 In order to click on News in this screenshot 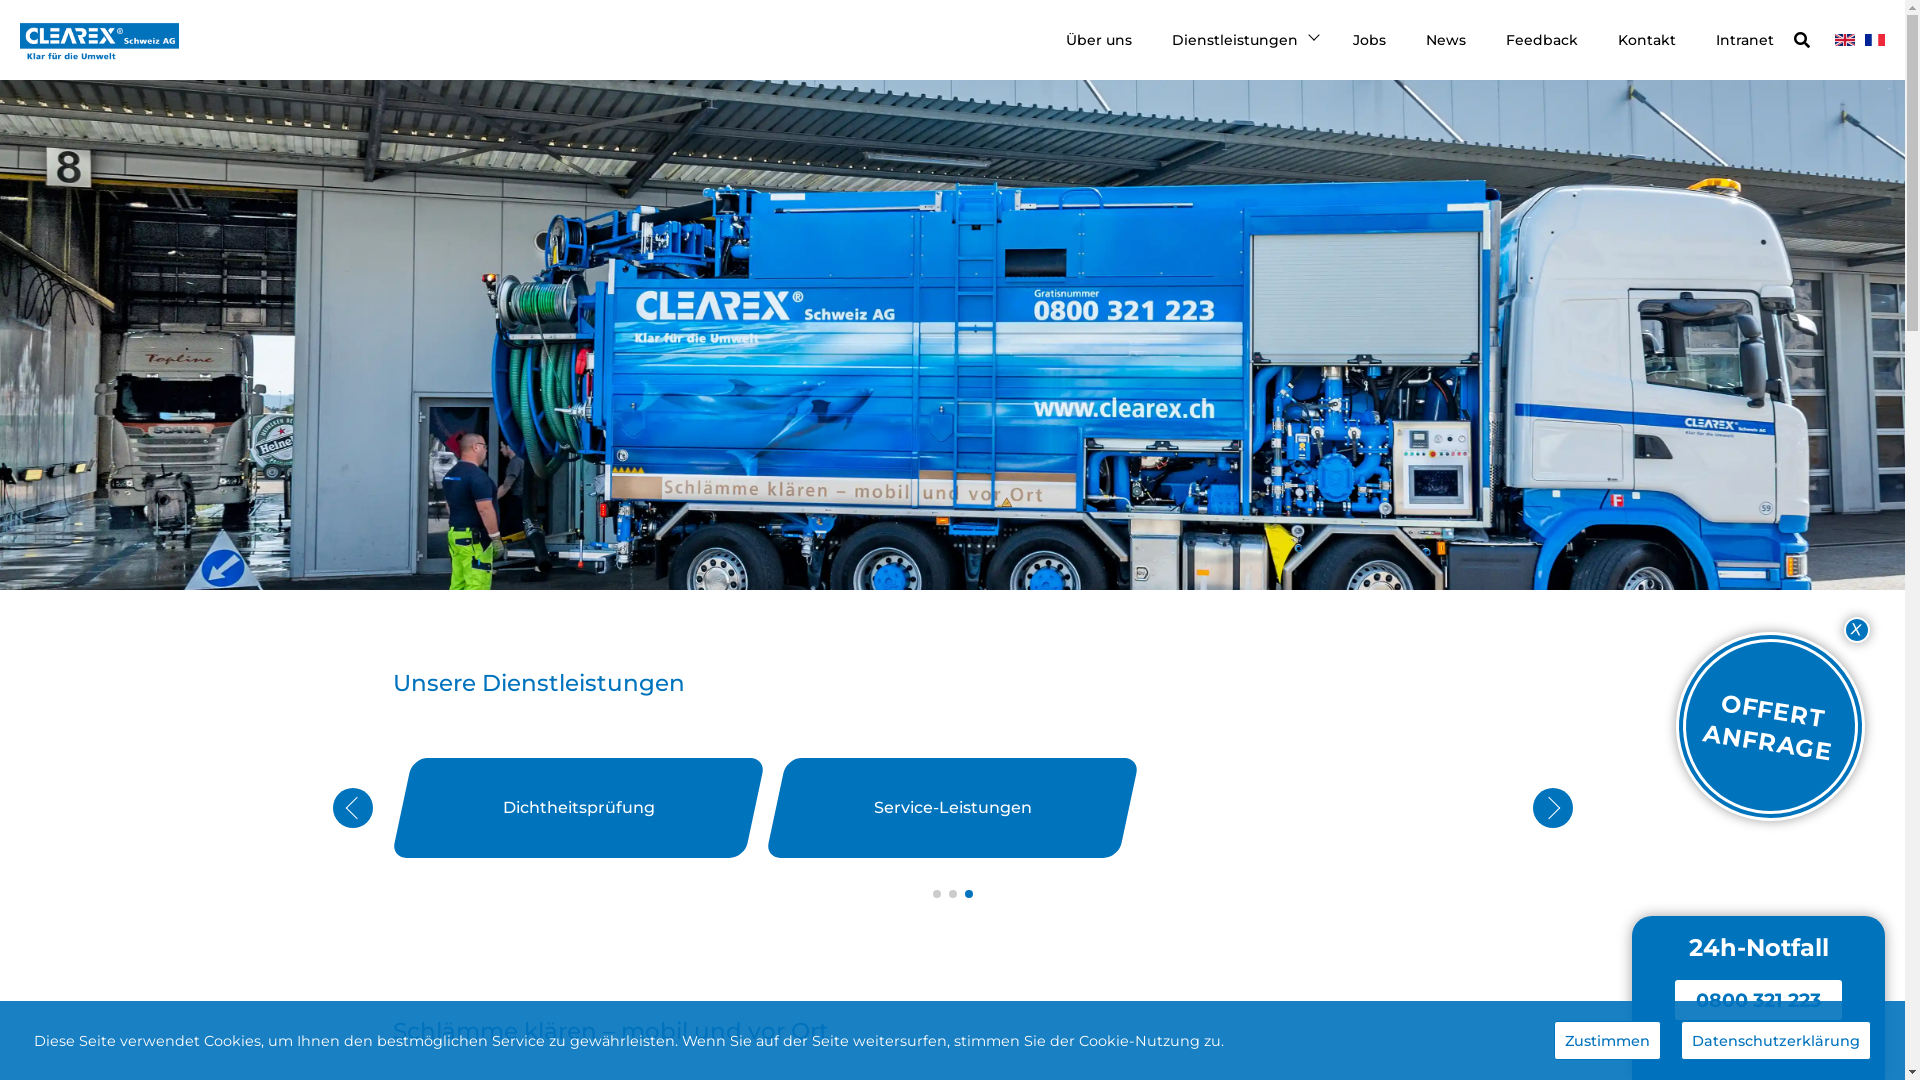, I will do `click(1446, 40)`.